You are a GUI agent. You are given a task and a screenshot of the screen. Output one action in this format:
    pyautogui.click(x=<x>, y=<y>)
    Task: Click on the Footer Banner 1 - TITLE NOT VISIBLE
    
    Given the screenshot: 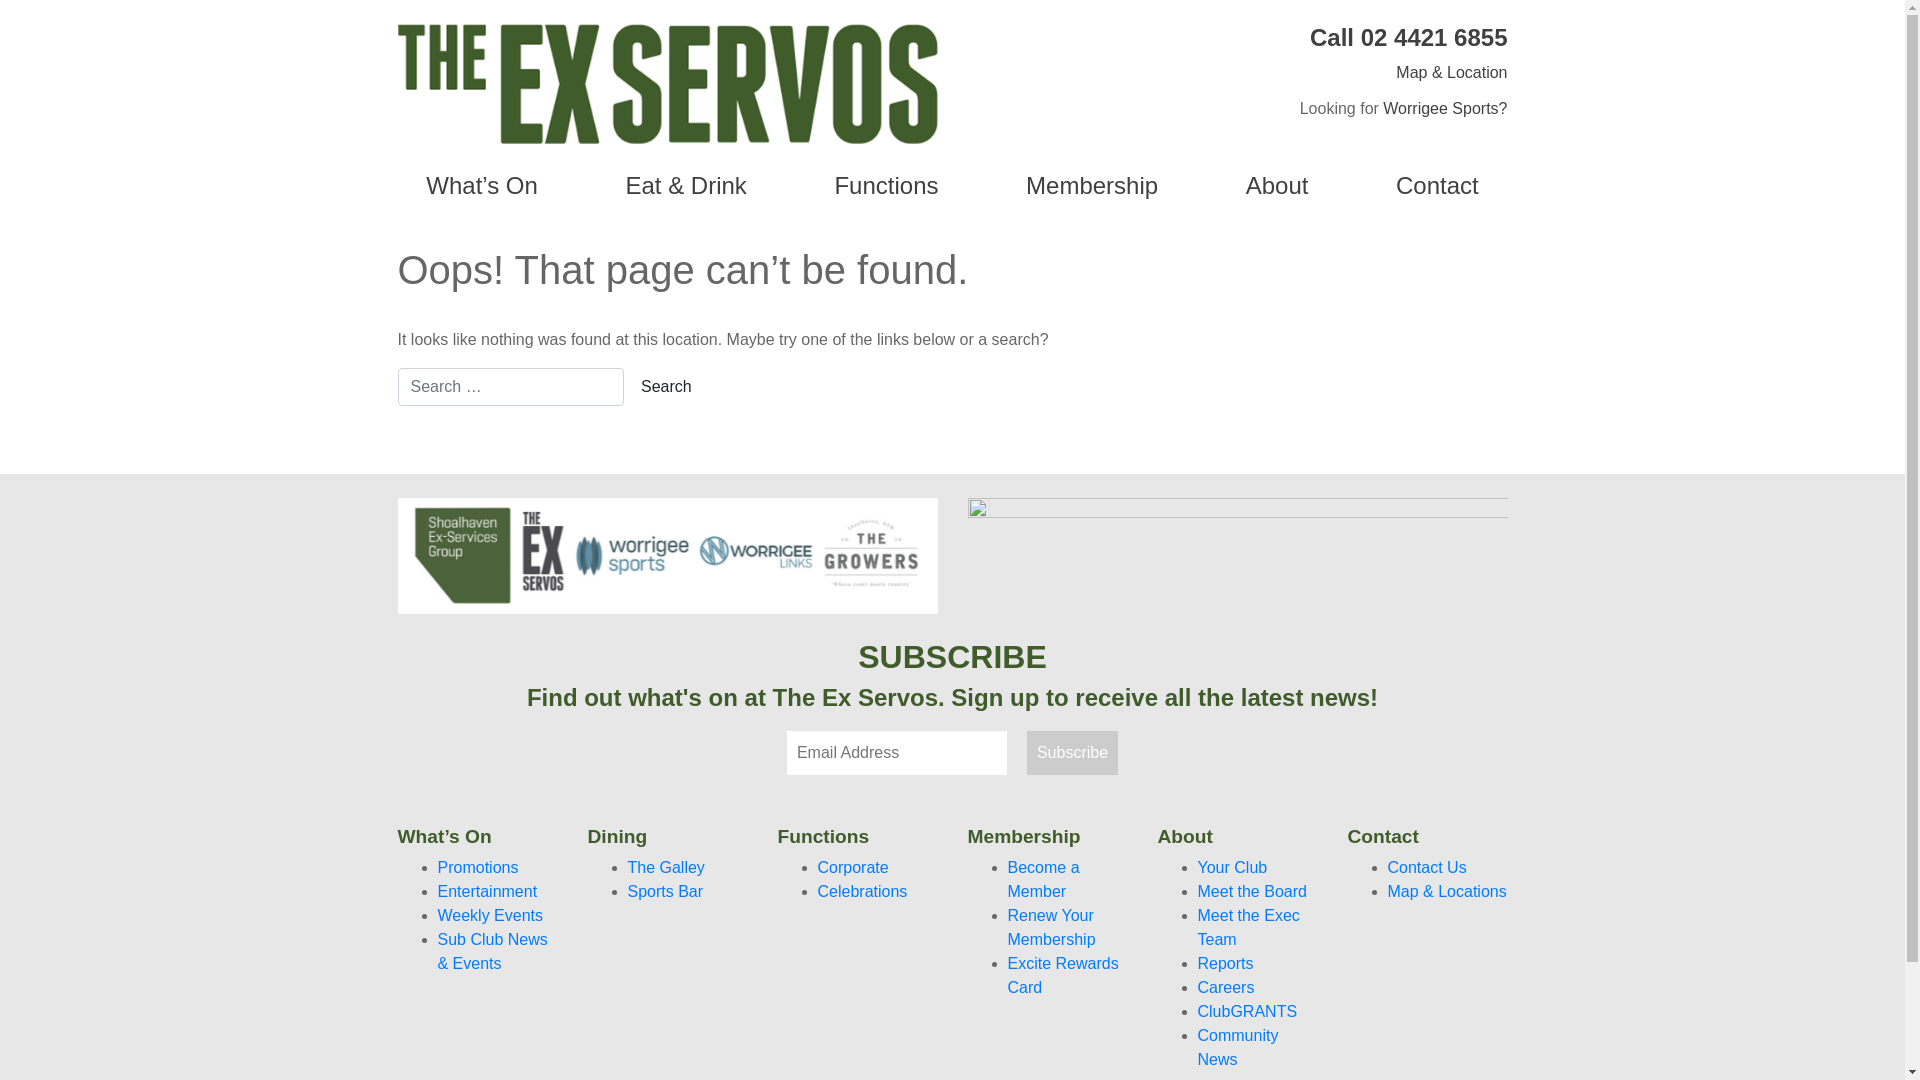 What is the action you would take?
    pyautogui.click(x=668, y=556)
    